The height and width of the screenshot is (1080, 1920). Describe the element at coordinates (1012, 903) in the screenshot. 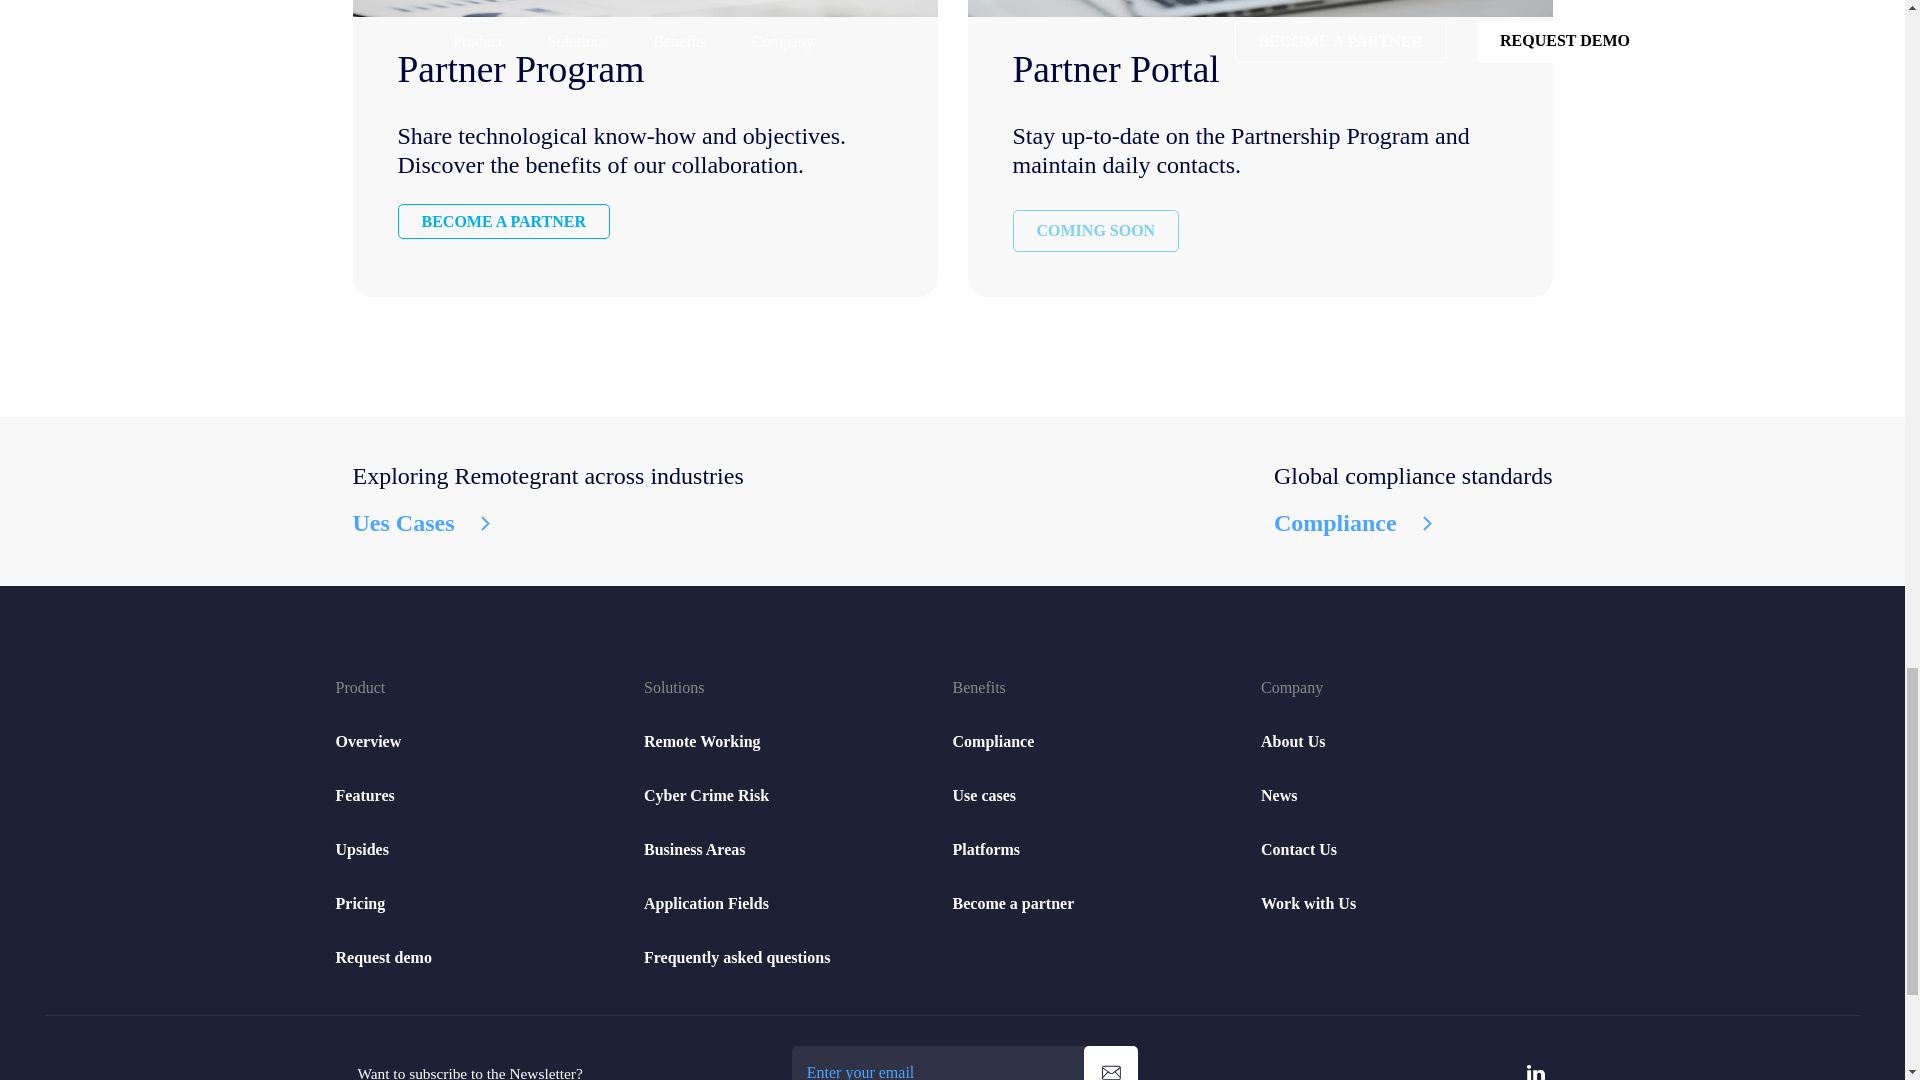

I see `Become a partner` at that location.